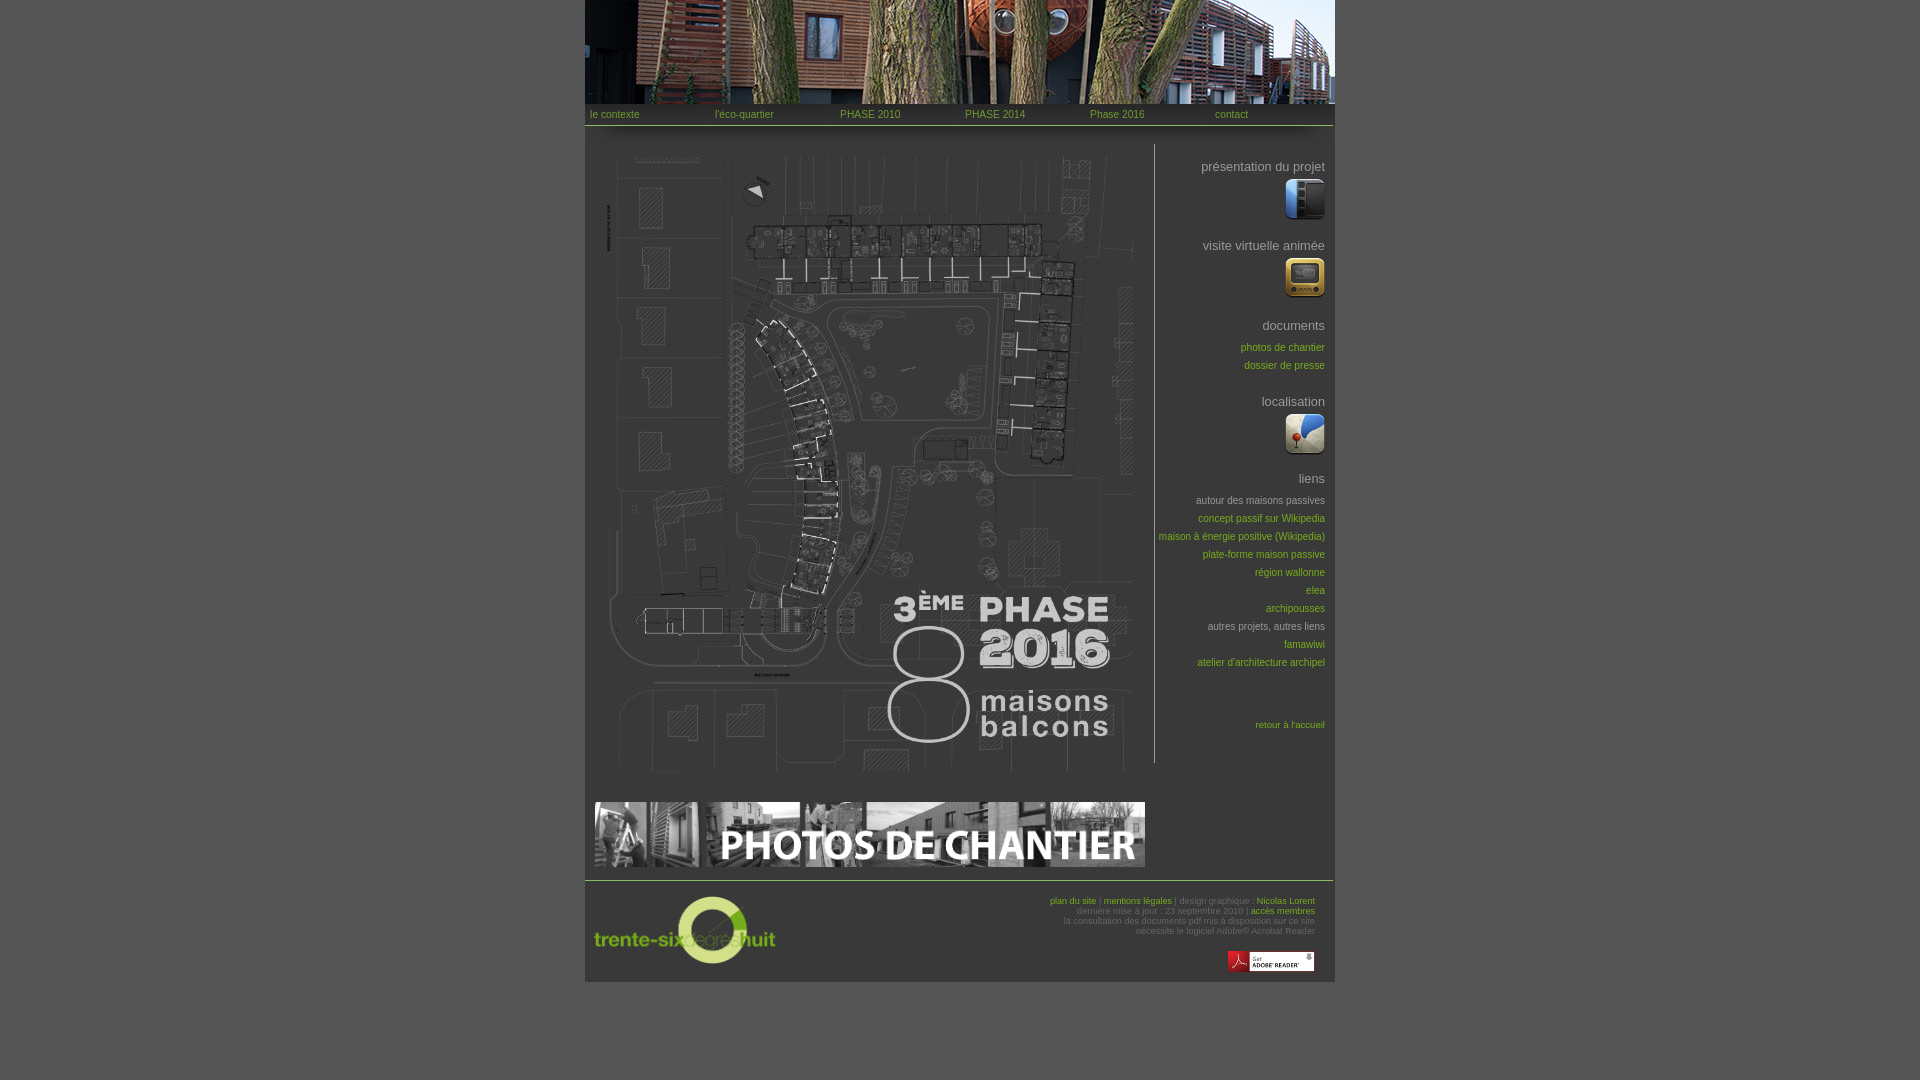 This screenshot has height=1080, width=1920. What do you see at coordinates (1296, 608) in the screenshot?
I see `archipousses` at bounding box center [1296, 608].